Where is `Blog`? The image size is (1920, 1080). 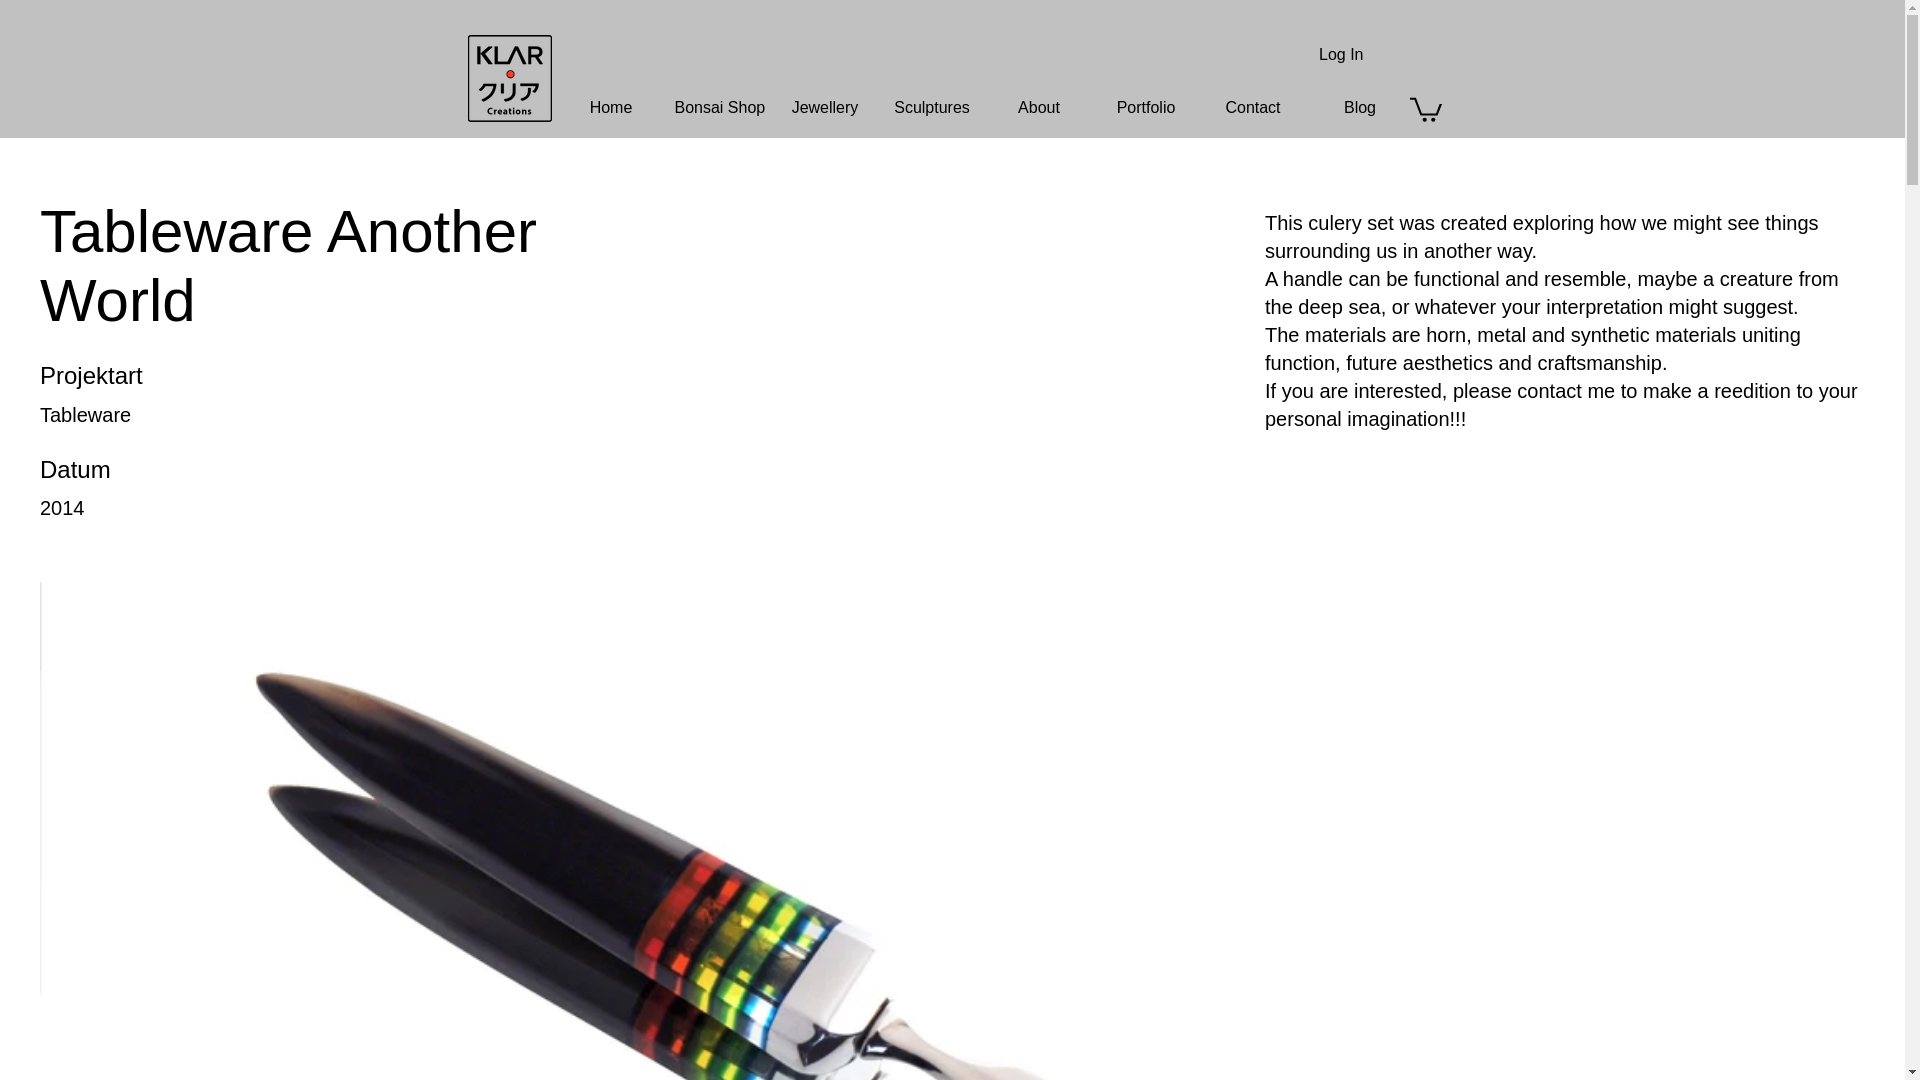
Blog is located at coordinates (1359, 108).